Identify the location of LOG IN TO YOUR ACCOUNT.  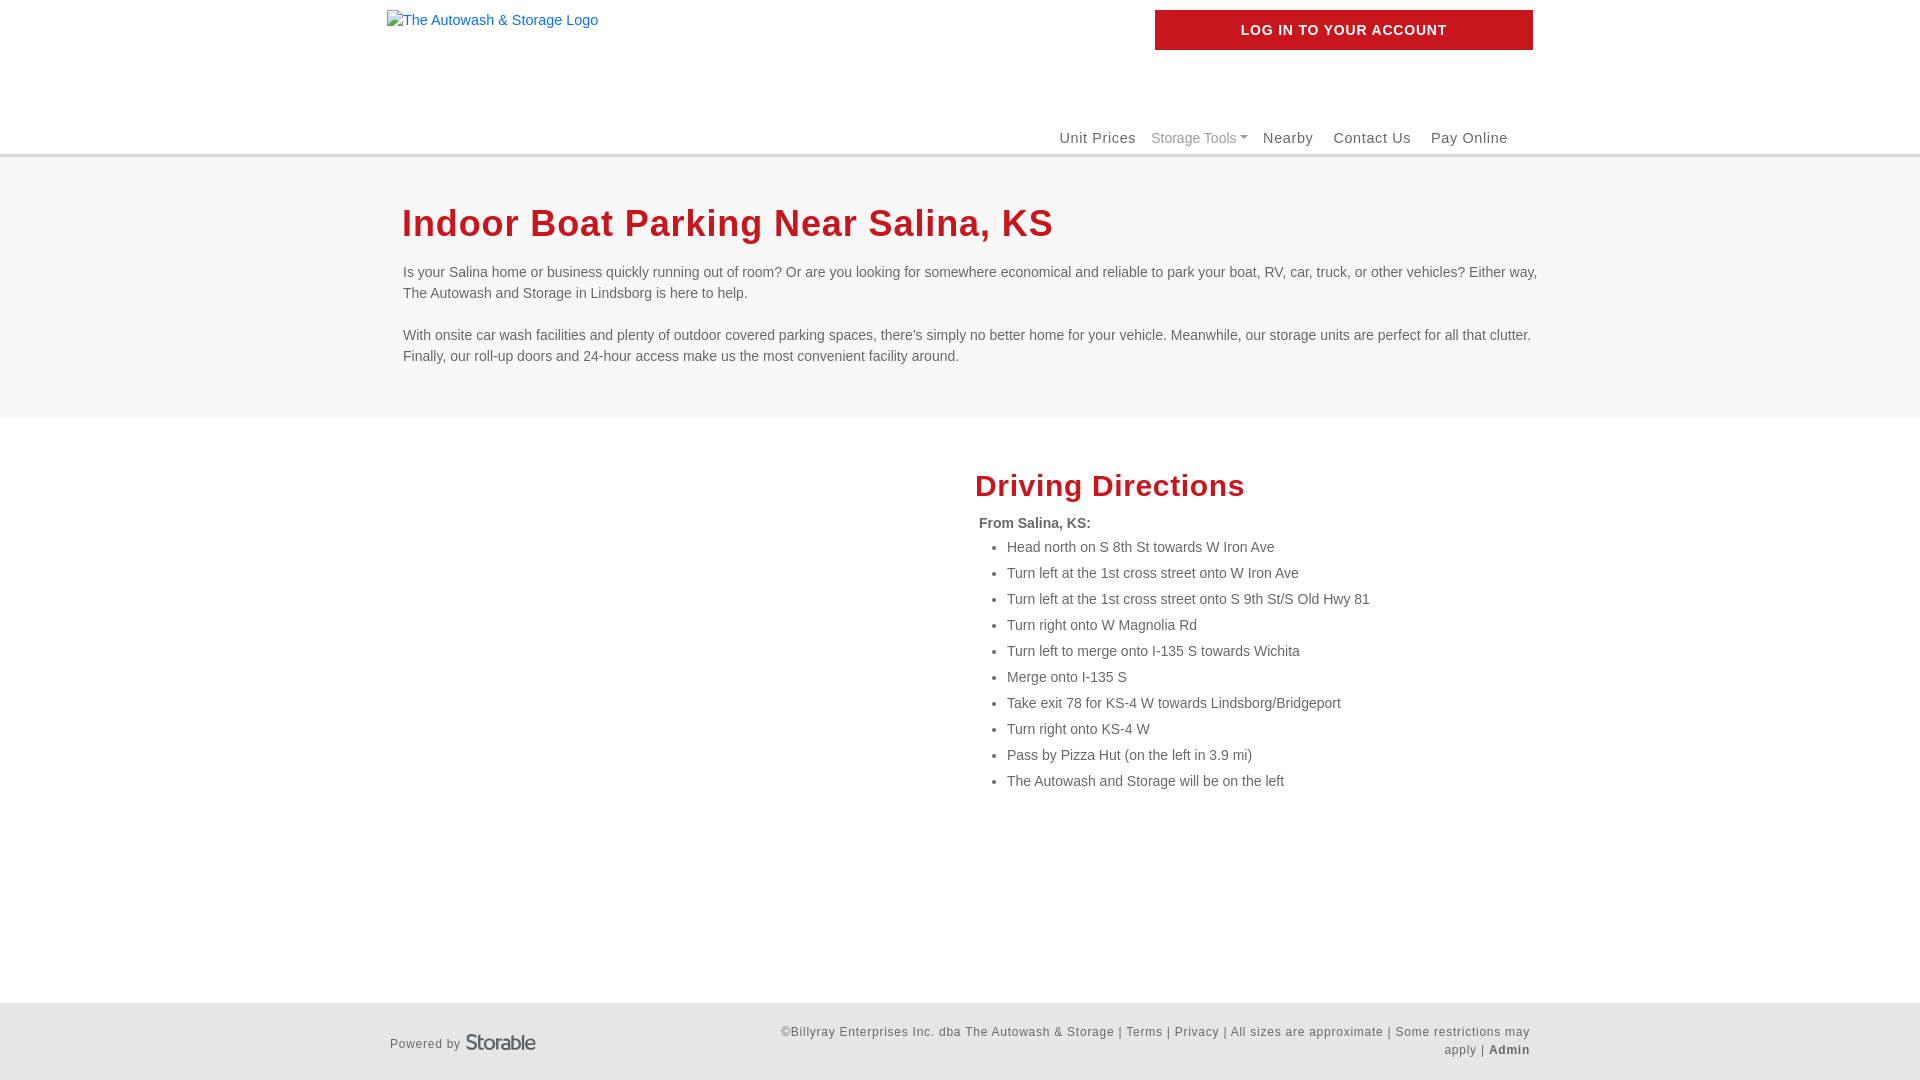
(1344, 29).